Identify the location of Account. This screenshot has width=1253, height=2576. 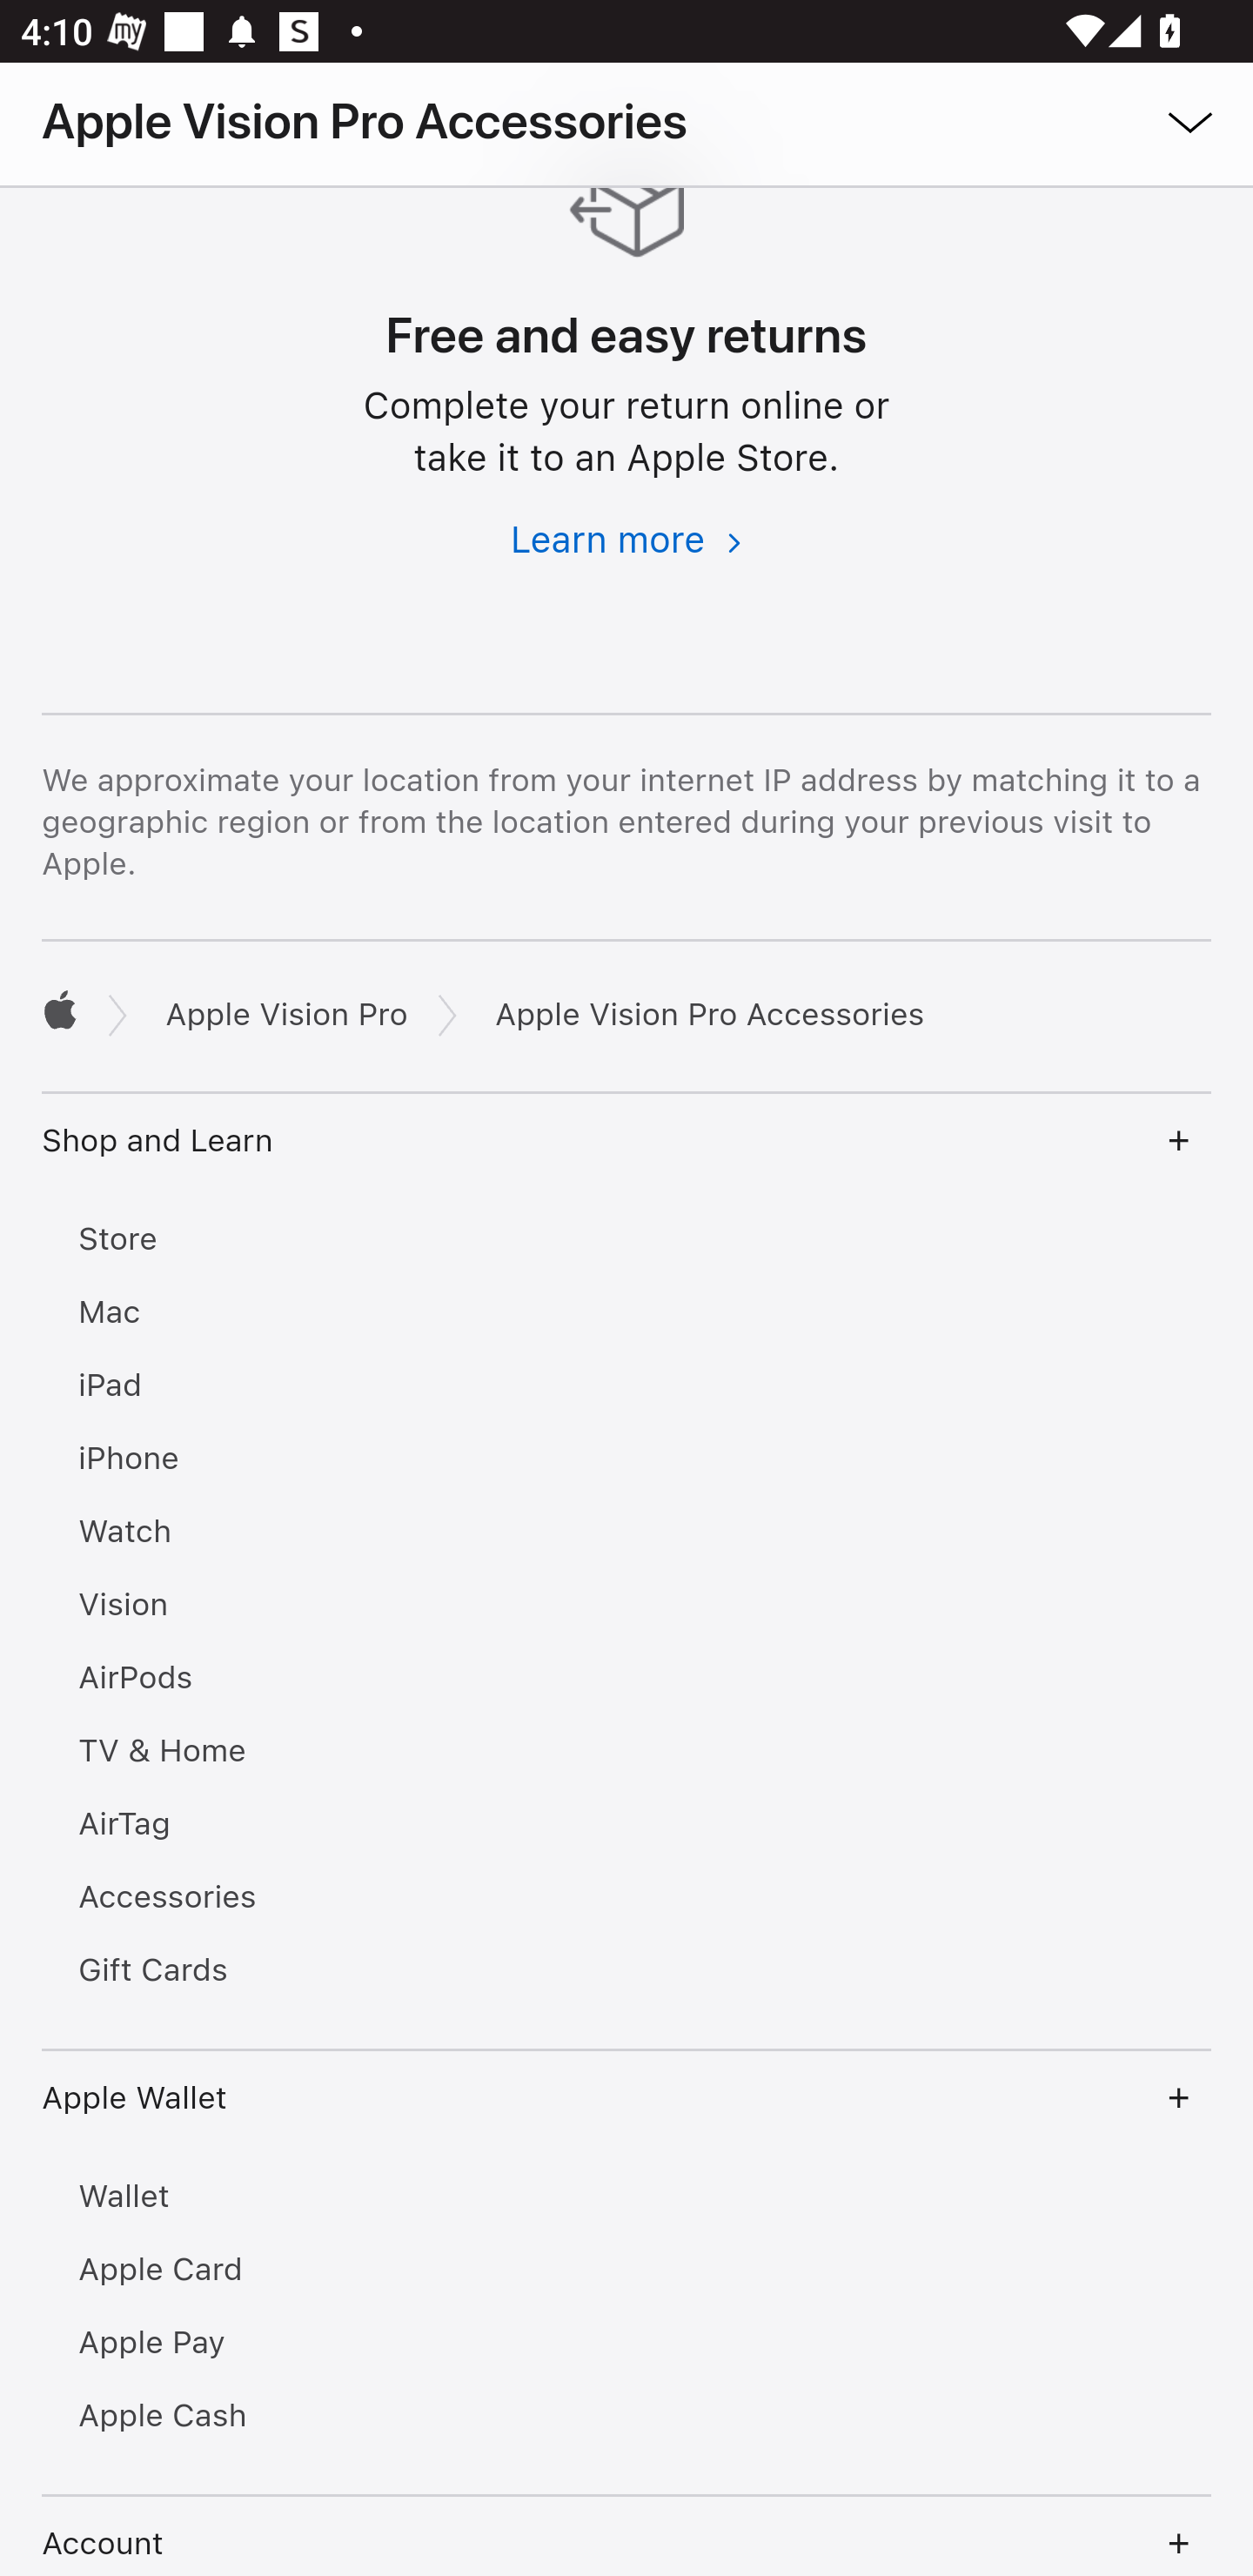
(626, 2538).